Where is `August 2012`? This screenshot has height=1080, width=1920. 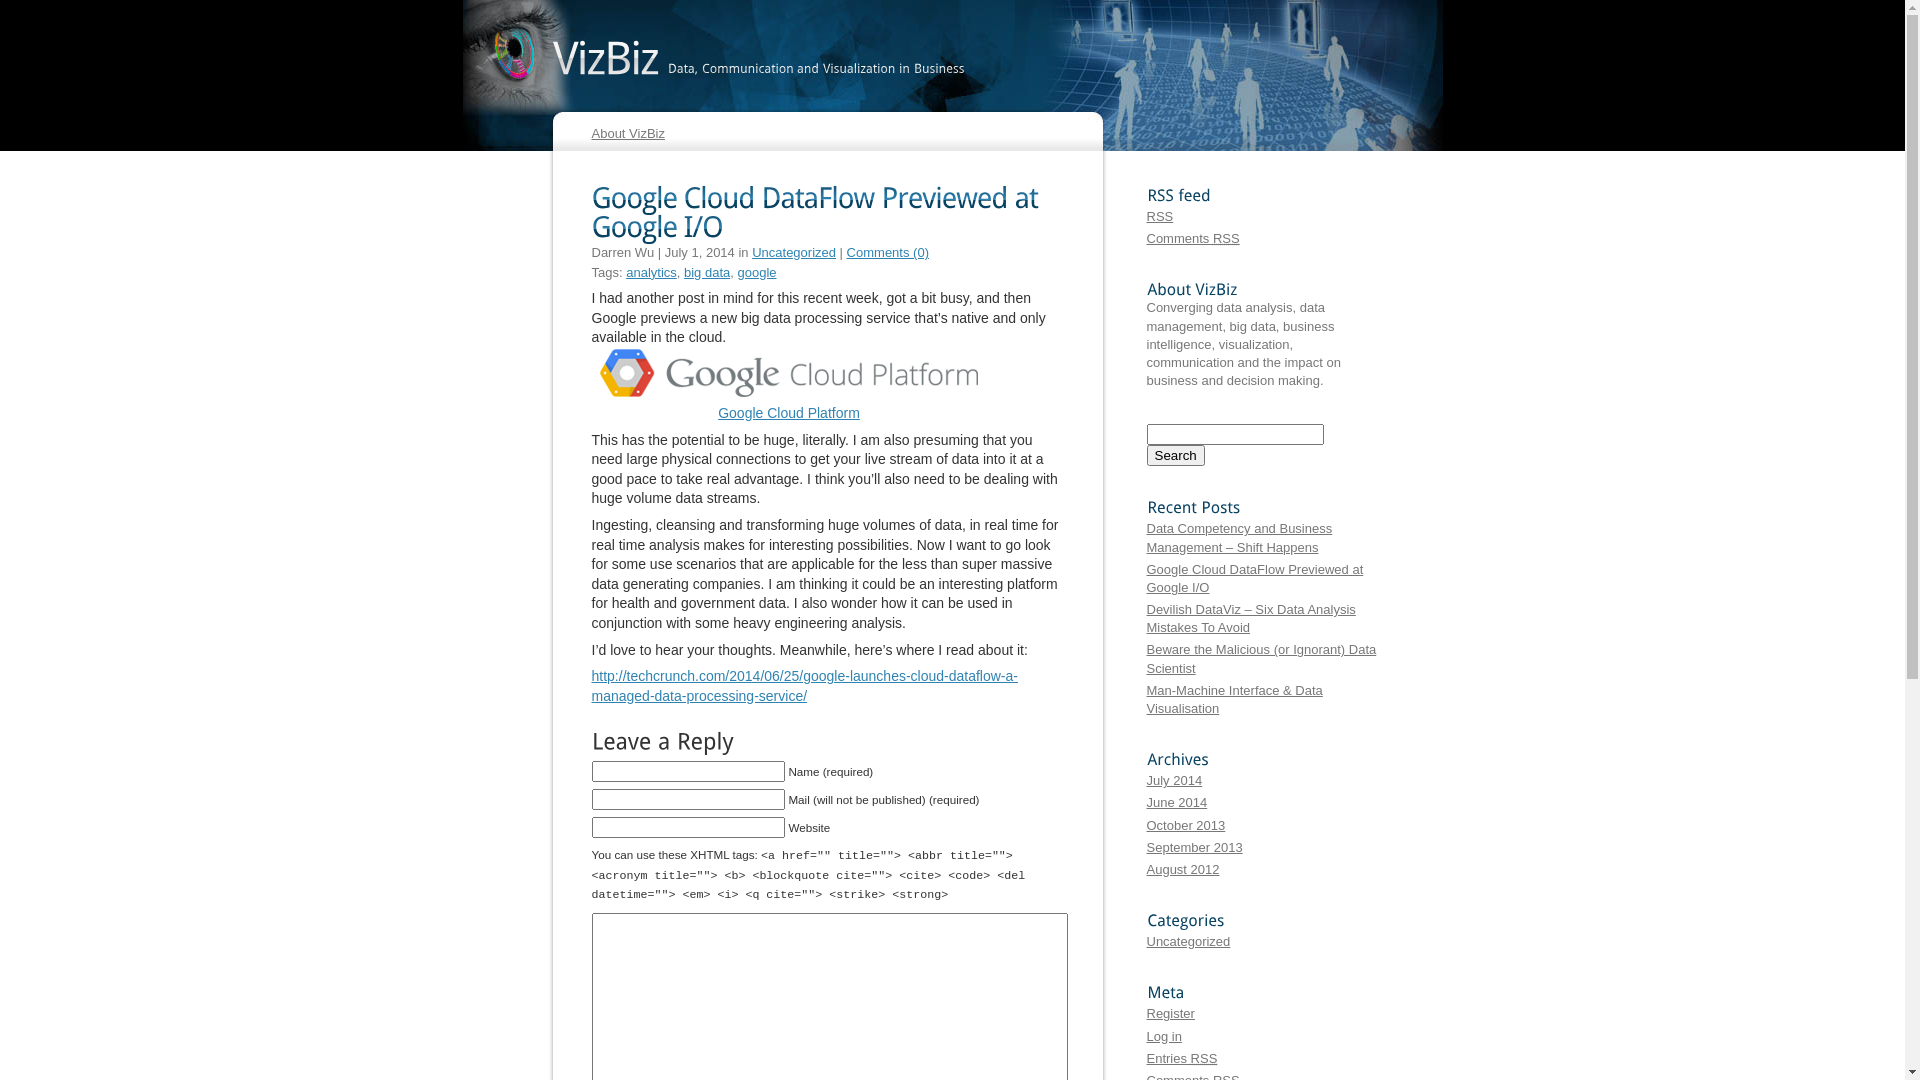
August 2012 is located at coordinates (1182, 870).